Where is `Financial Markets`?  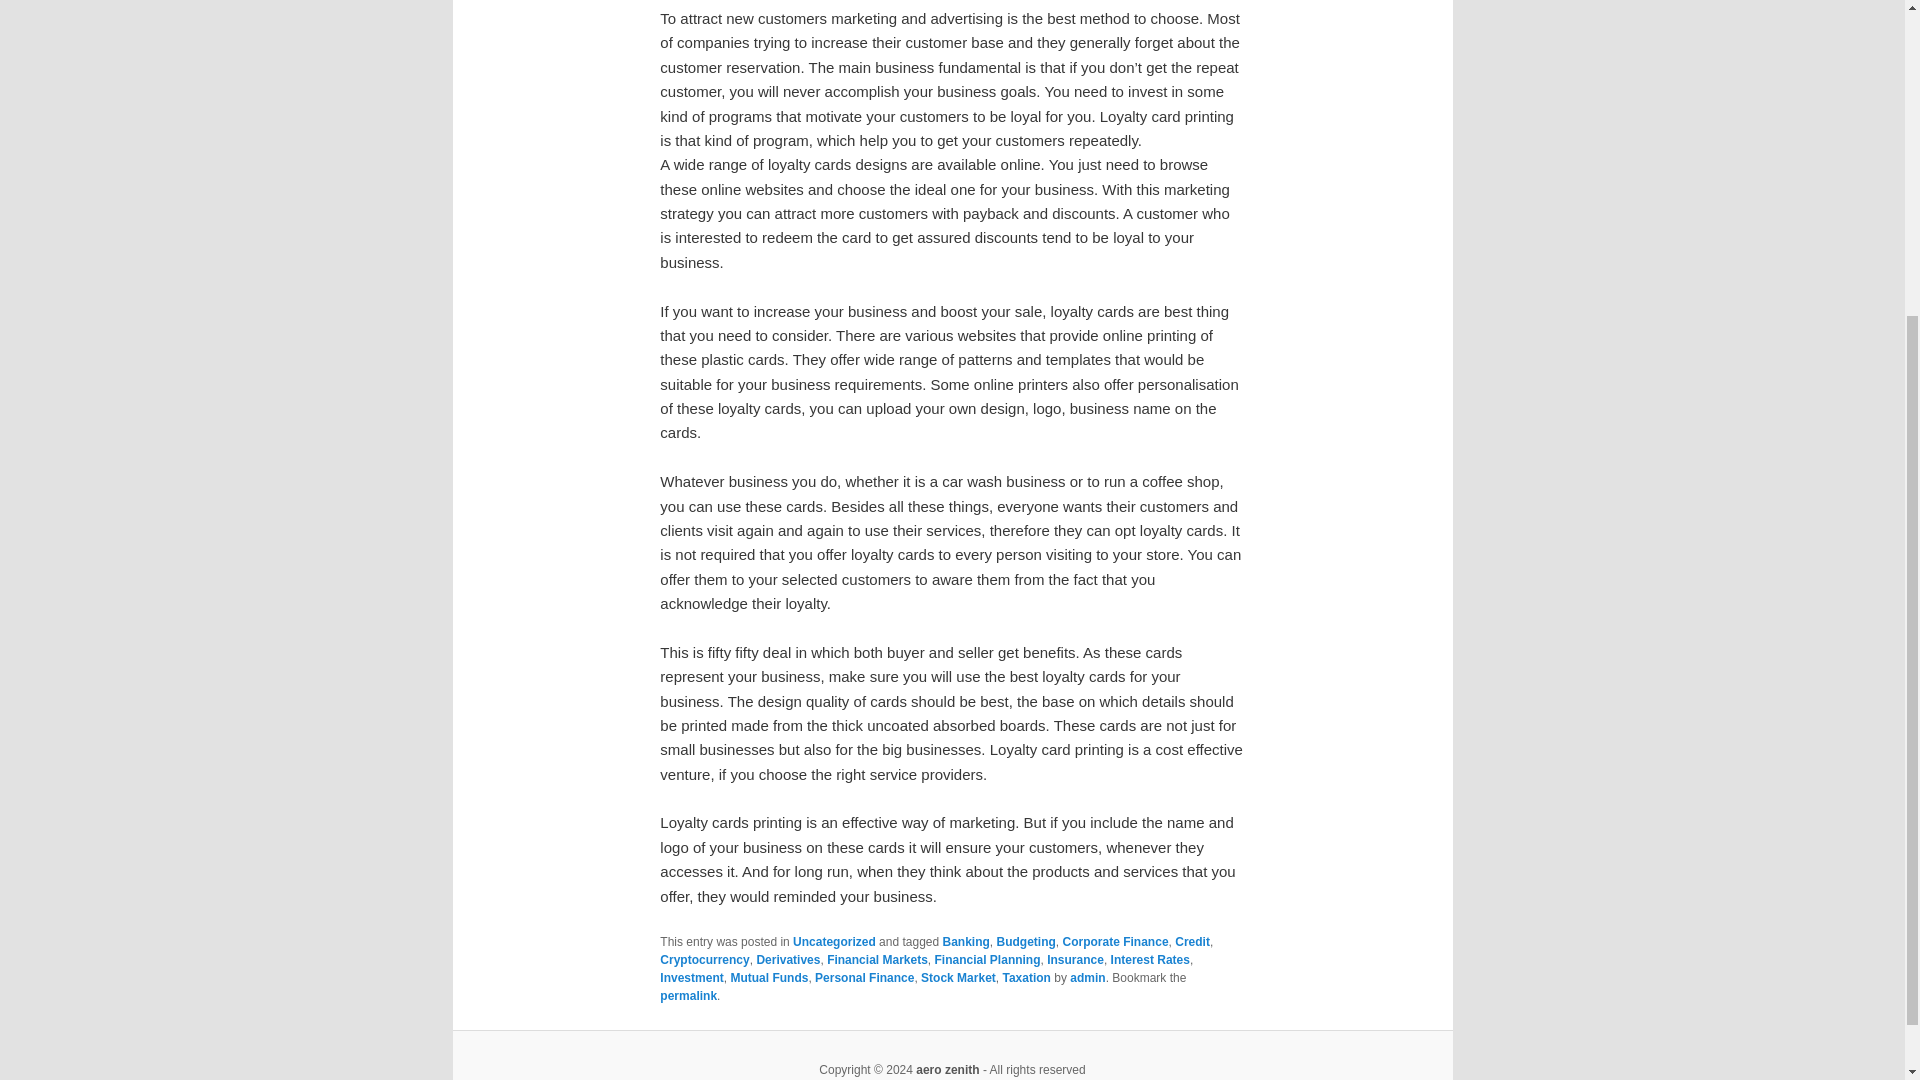 Financial Markets is located at coordinates (877, 959).